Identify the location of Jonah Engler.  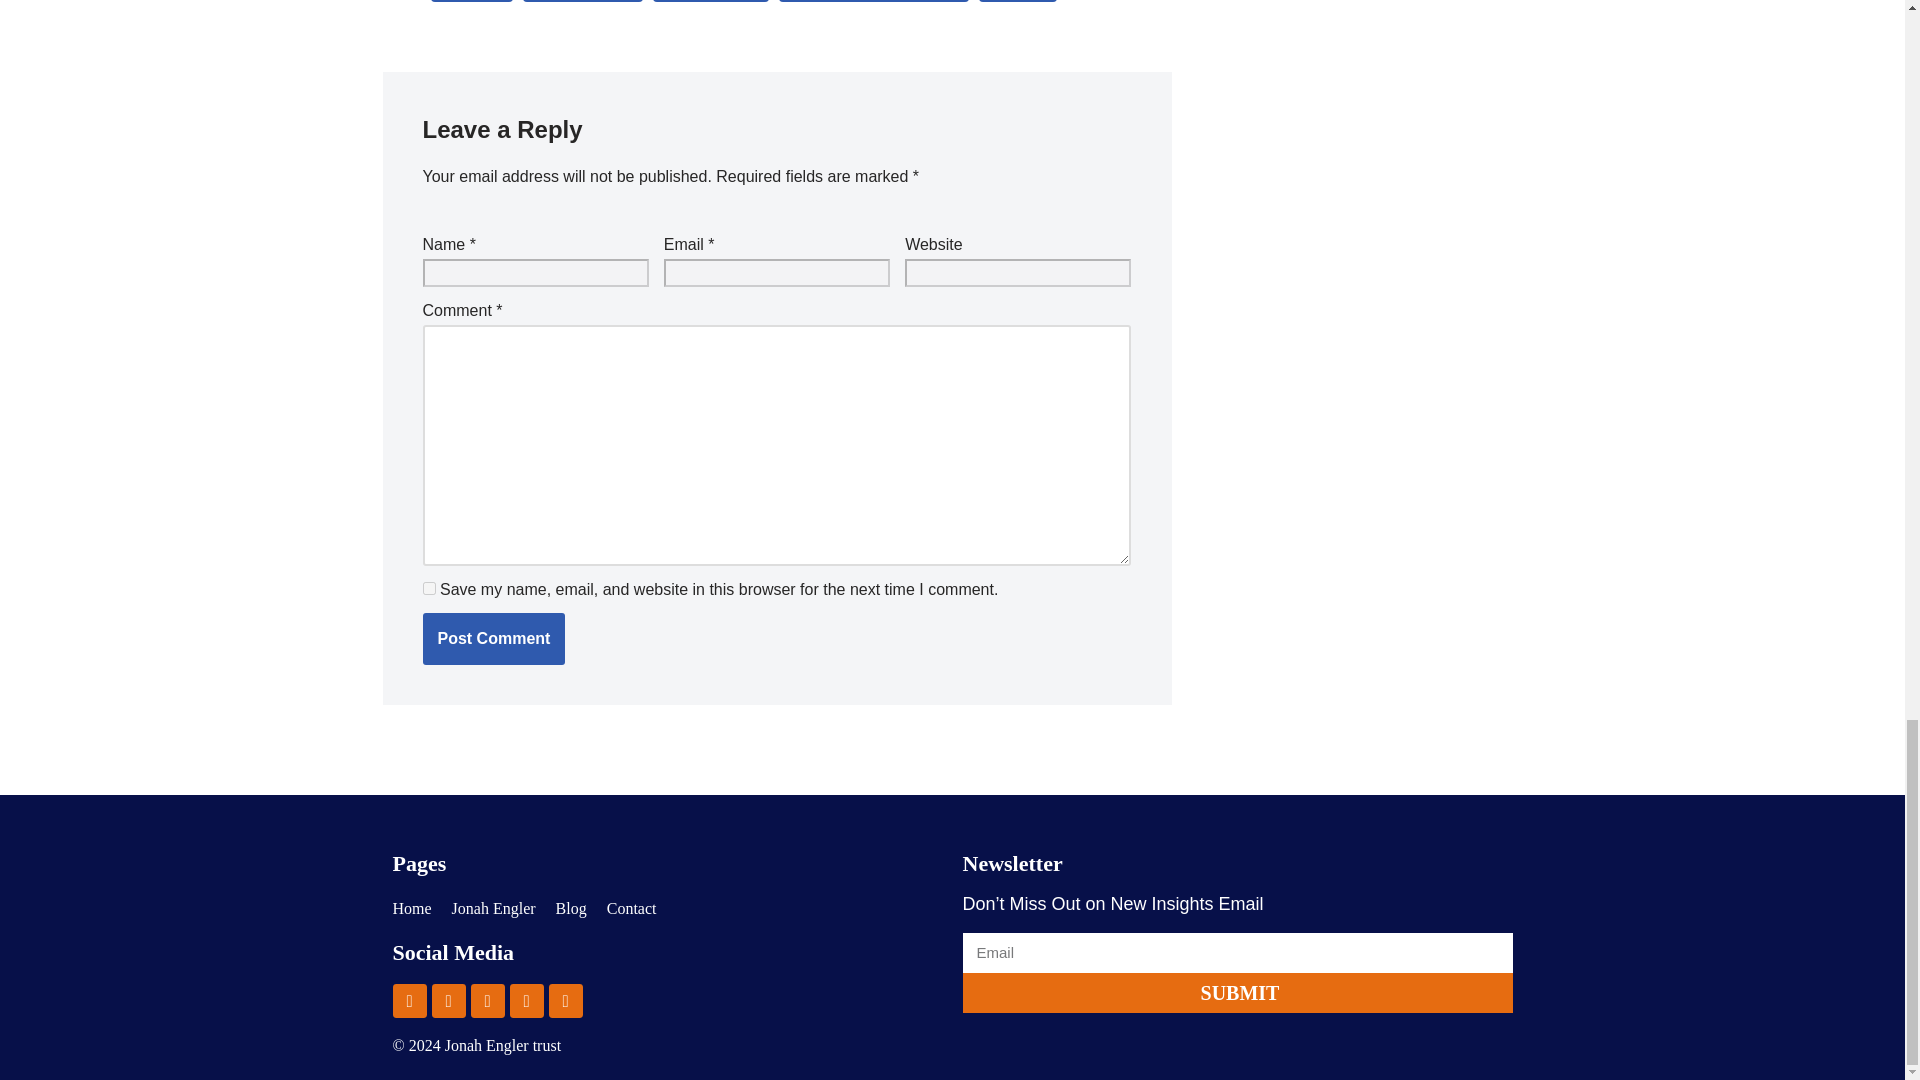
(493, 908).